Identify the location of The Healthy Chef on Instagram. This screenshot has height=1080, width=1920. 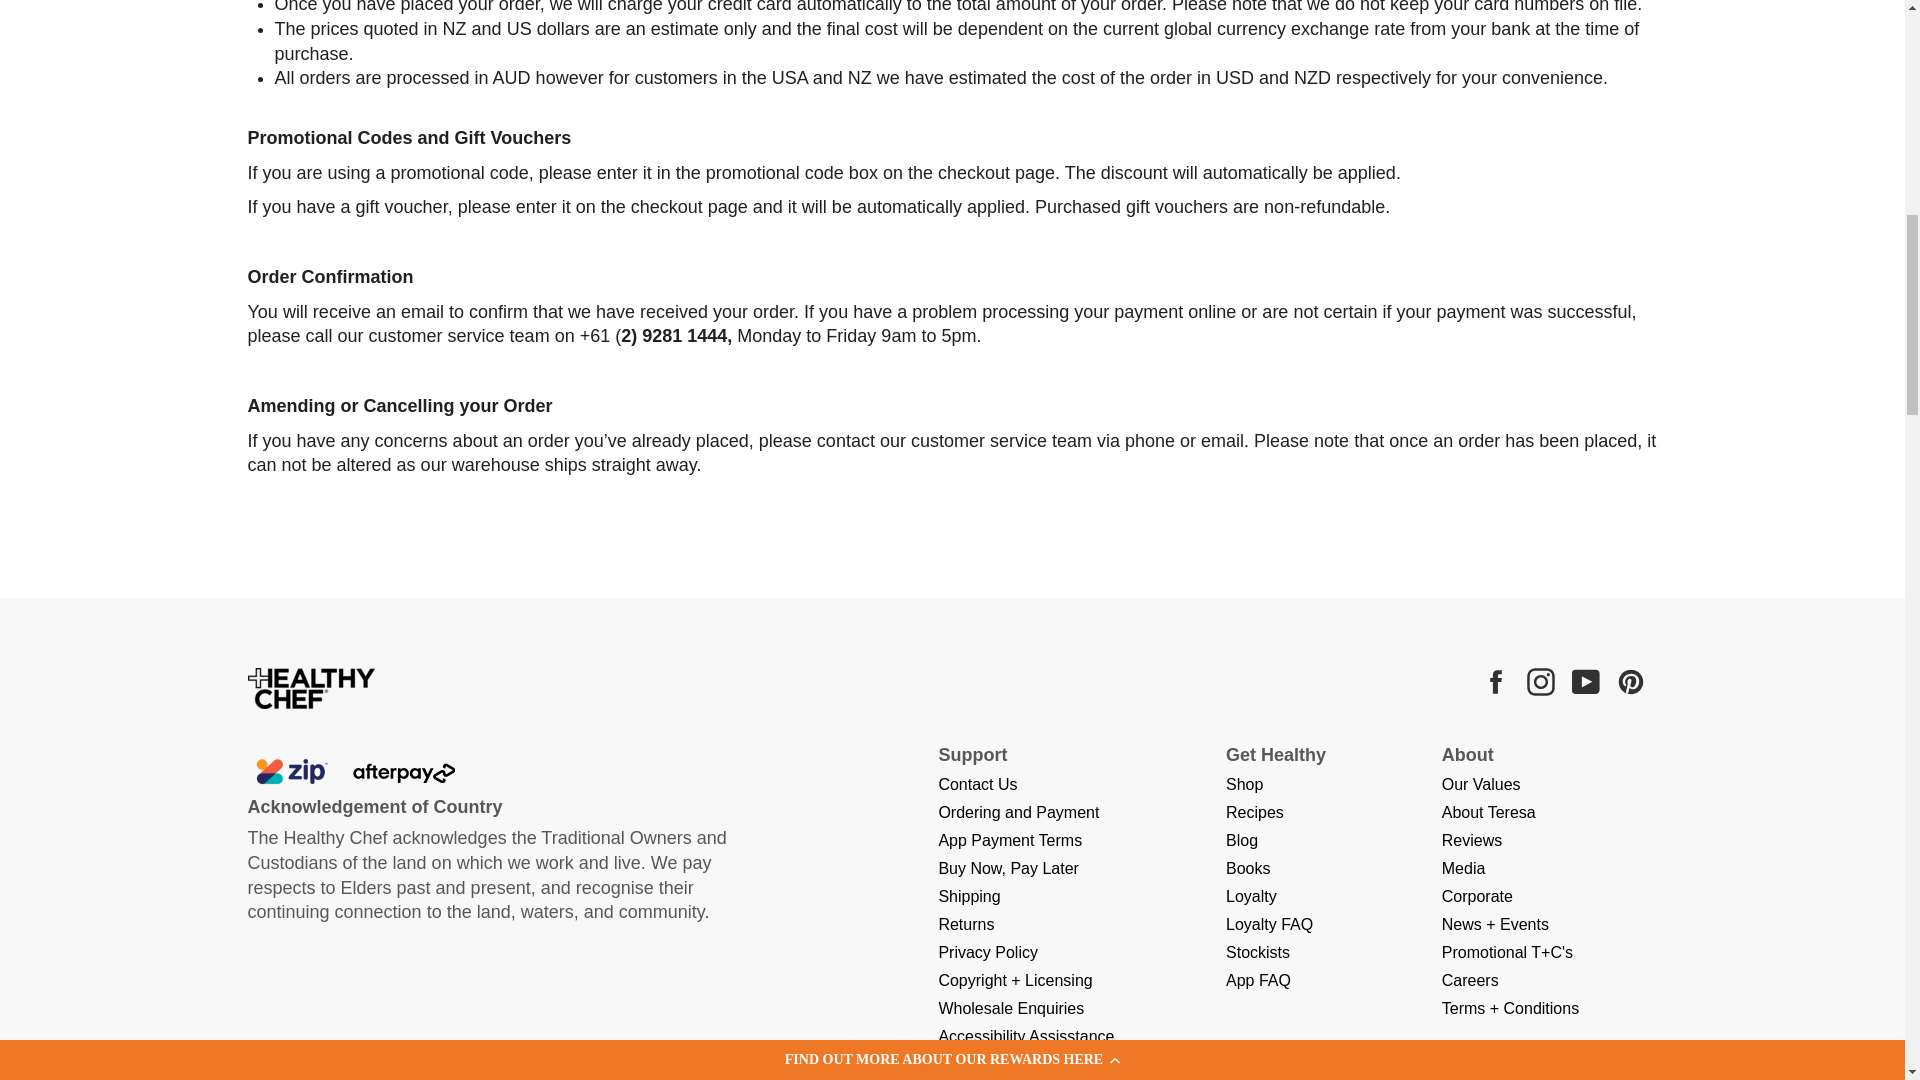
(1542, 682).